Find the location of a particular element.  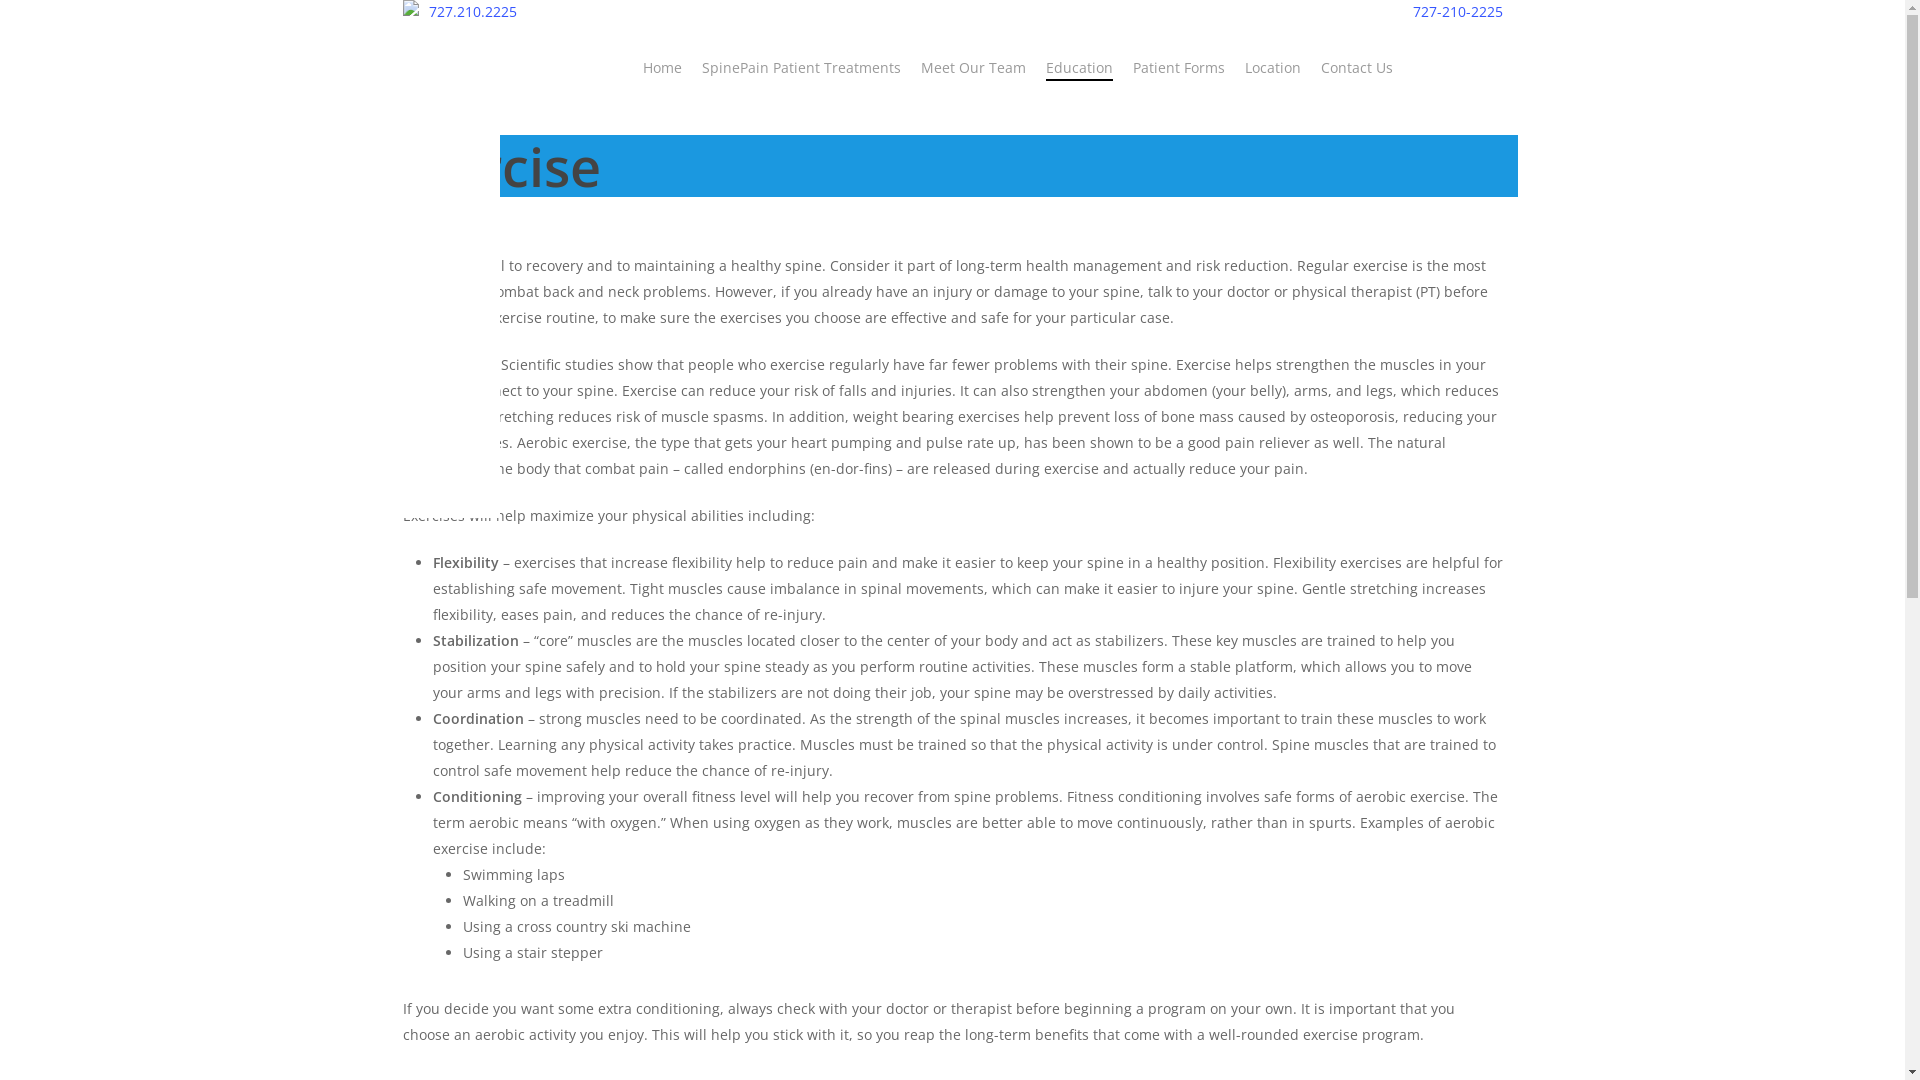

Meet Our Team is located at coordinates (972, 68).